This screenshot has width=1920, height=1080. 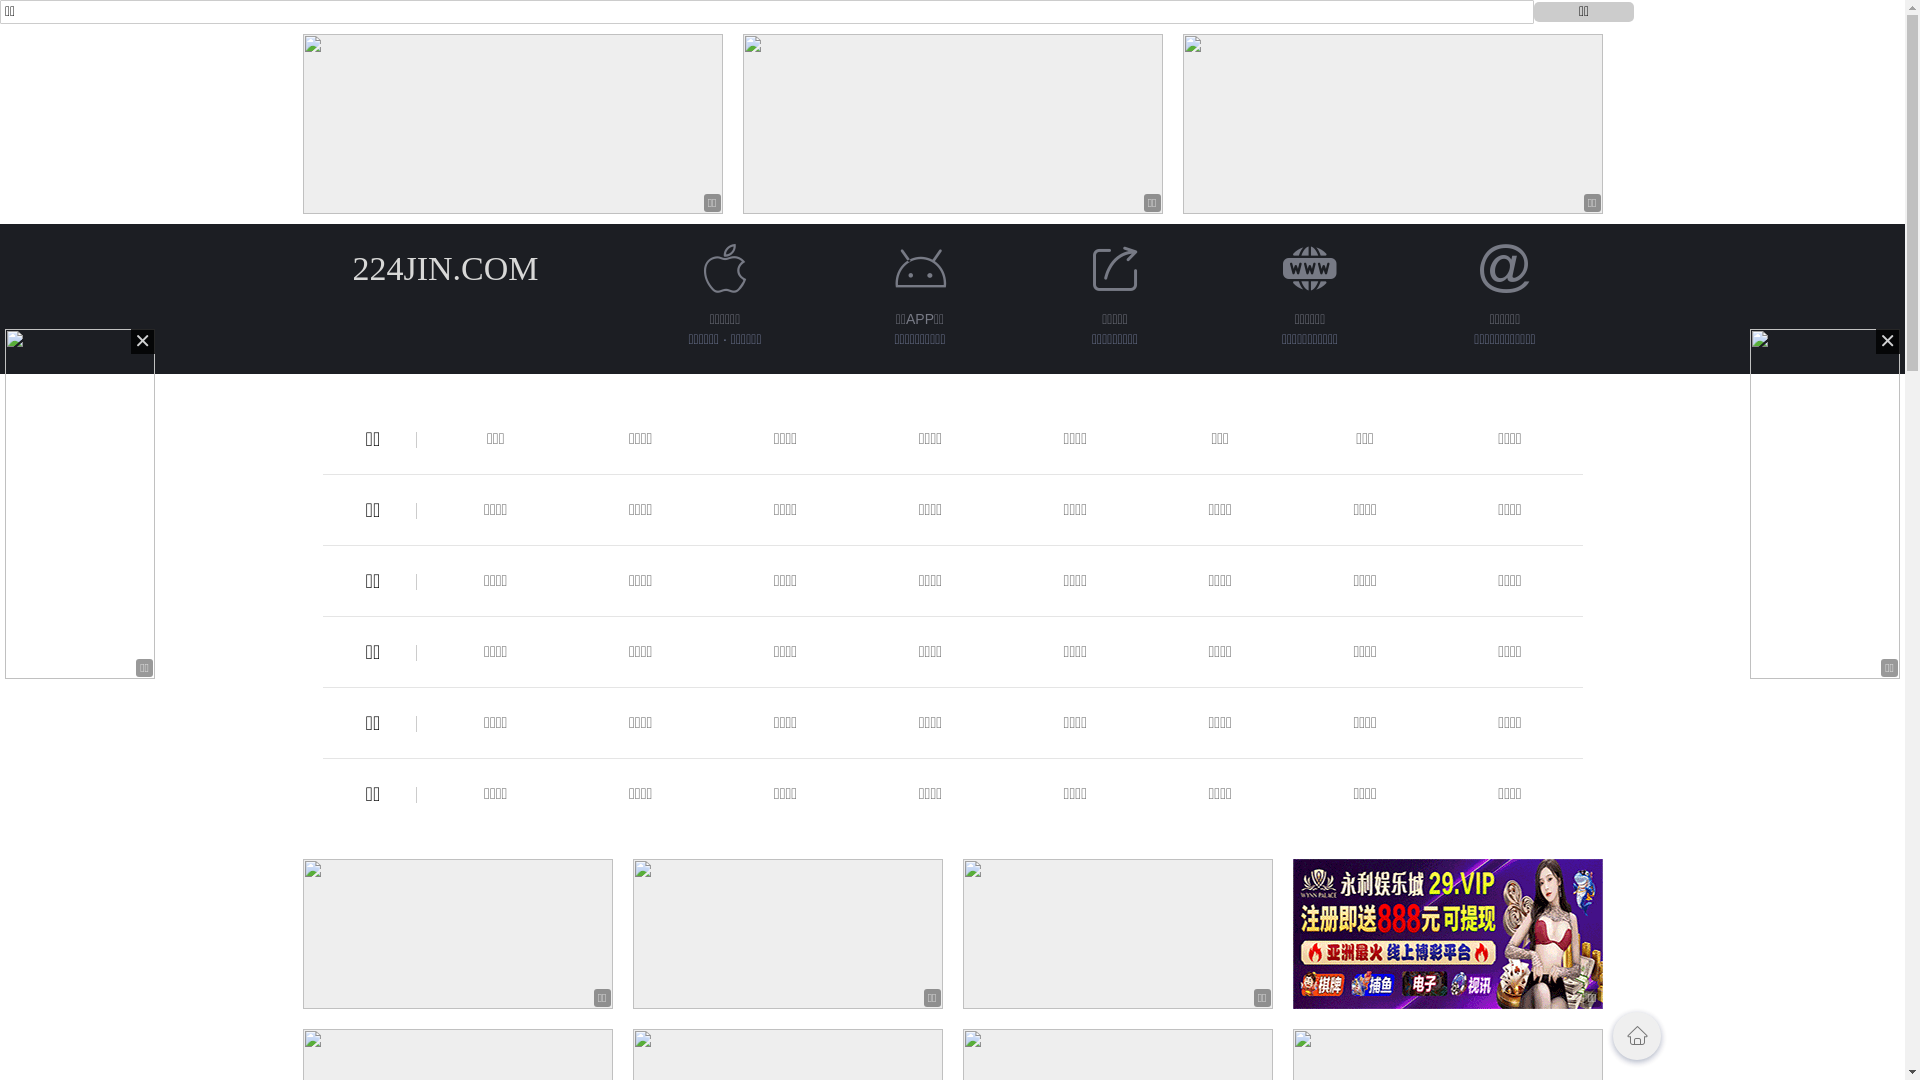 I want to click on 224JIN.COM, so click(x=445, y=268).